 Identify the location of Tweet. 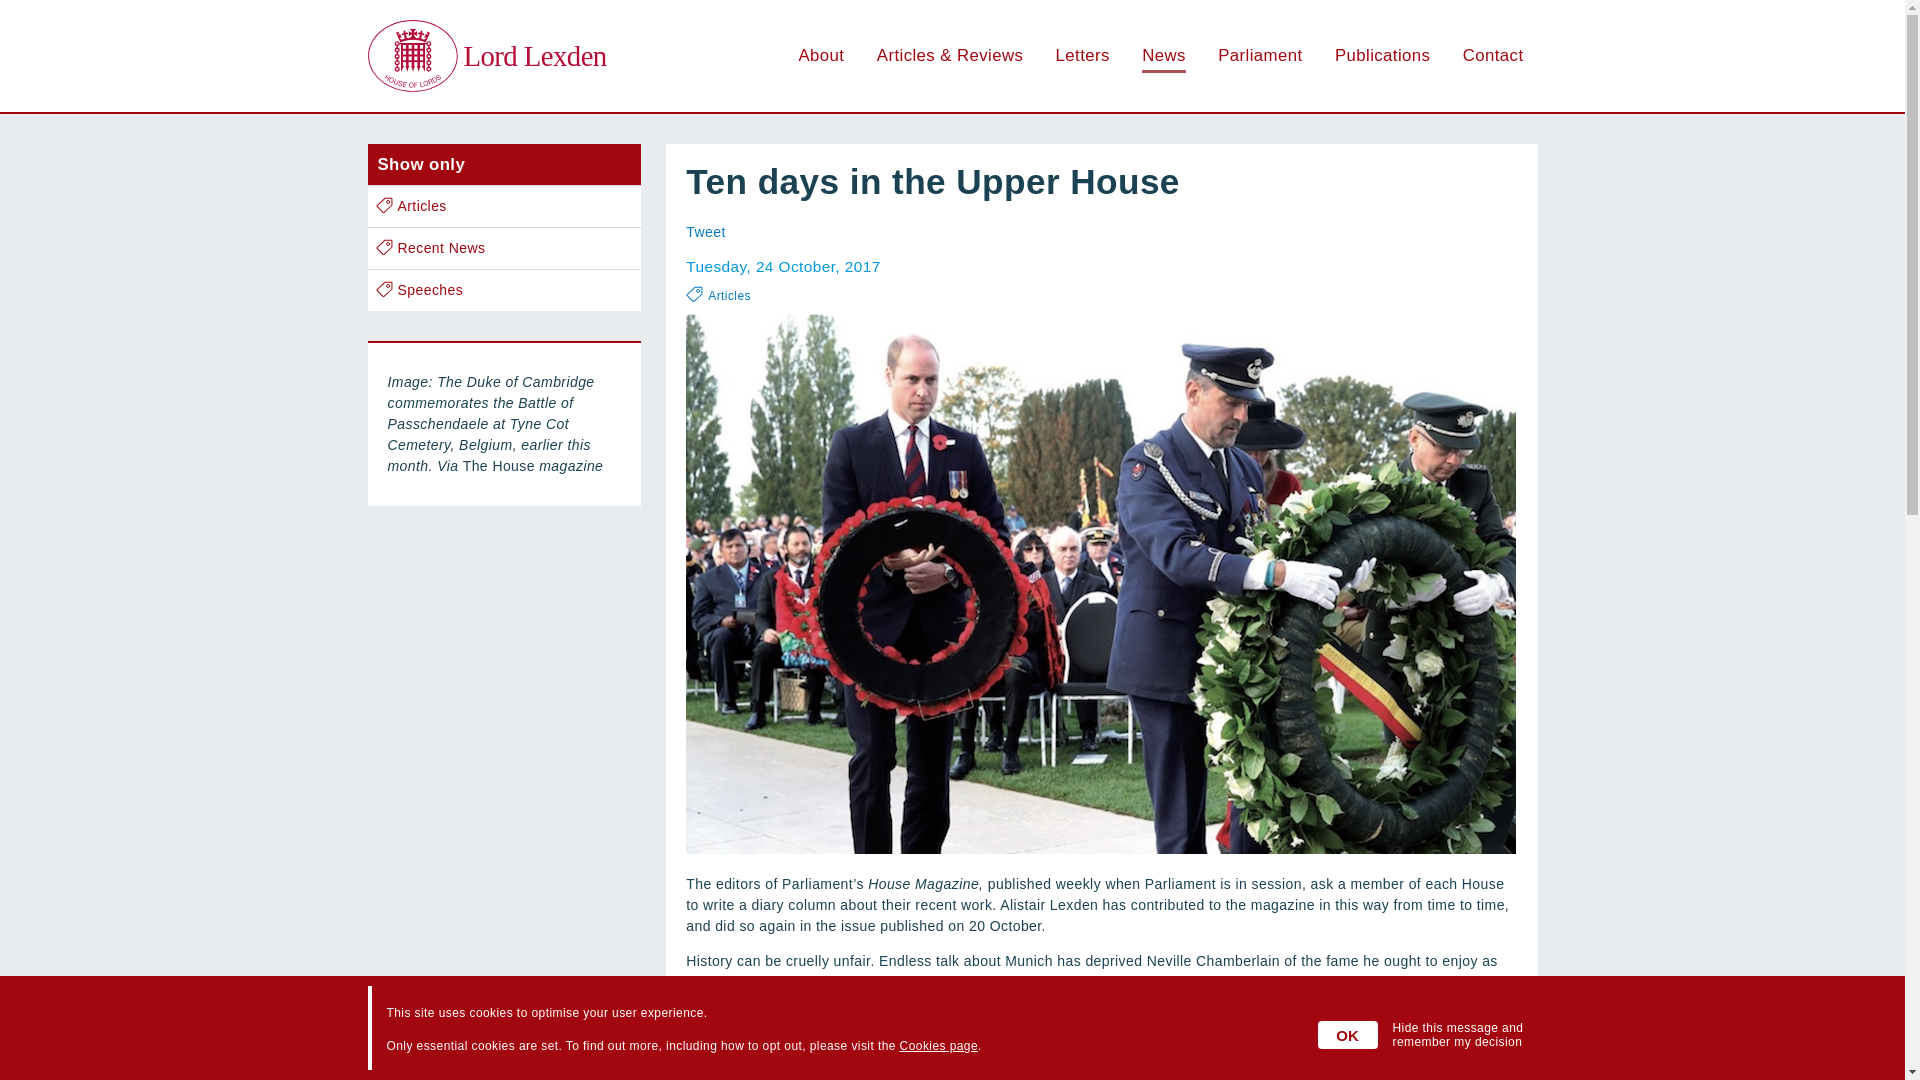
(705, 231).